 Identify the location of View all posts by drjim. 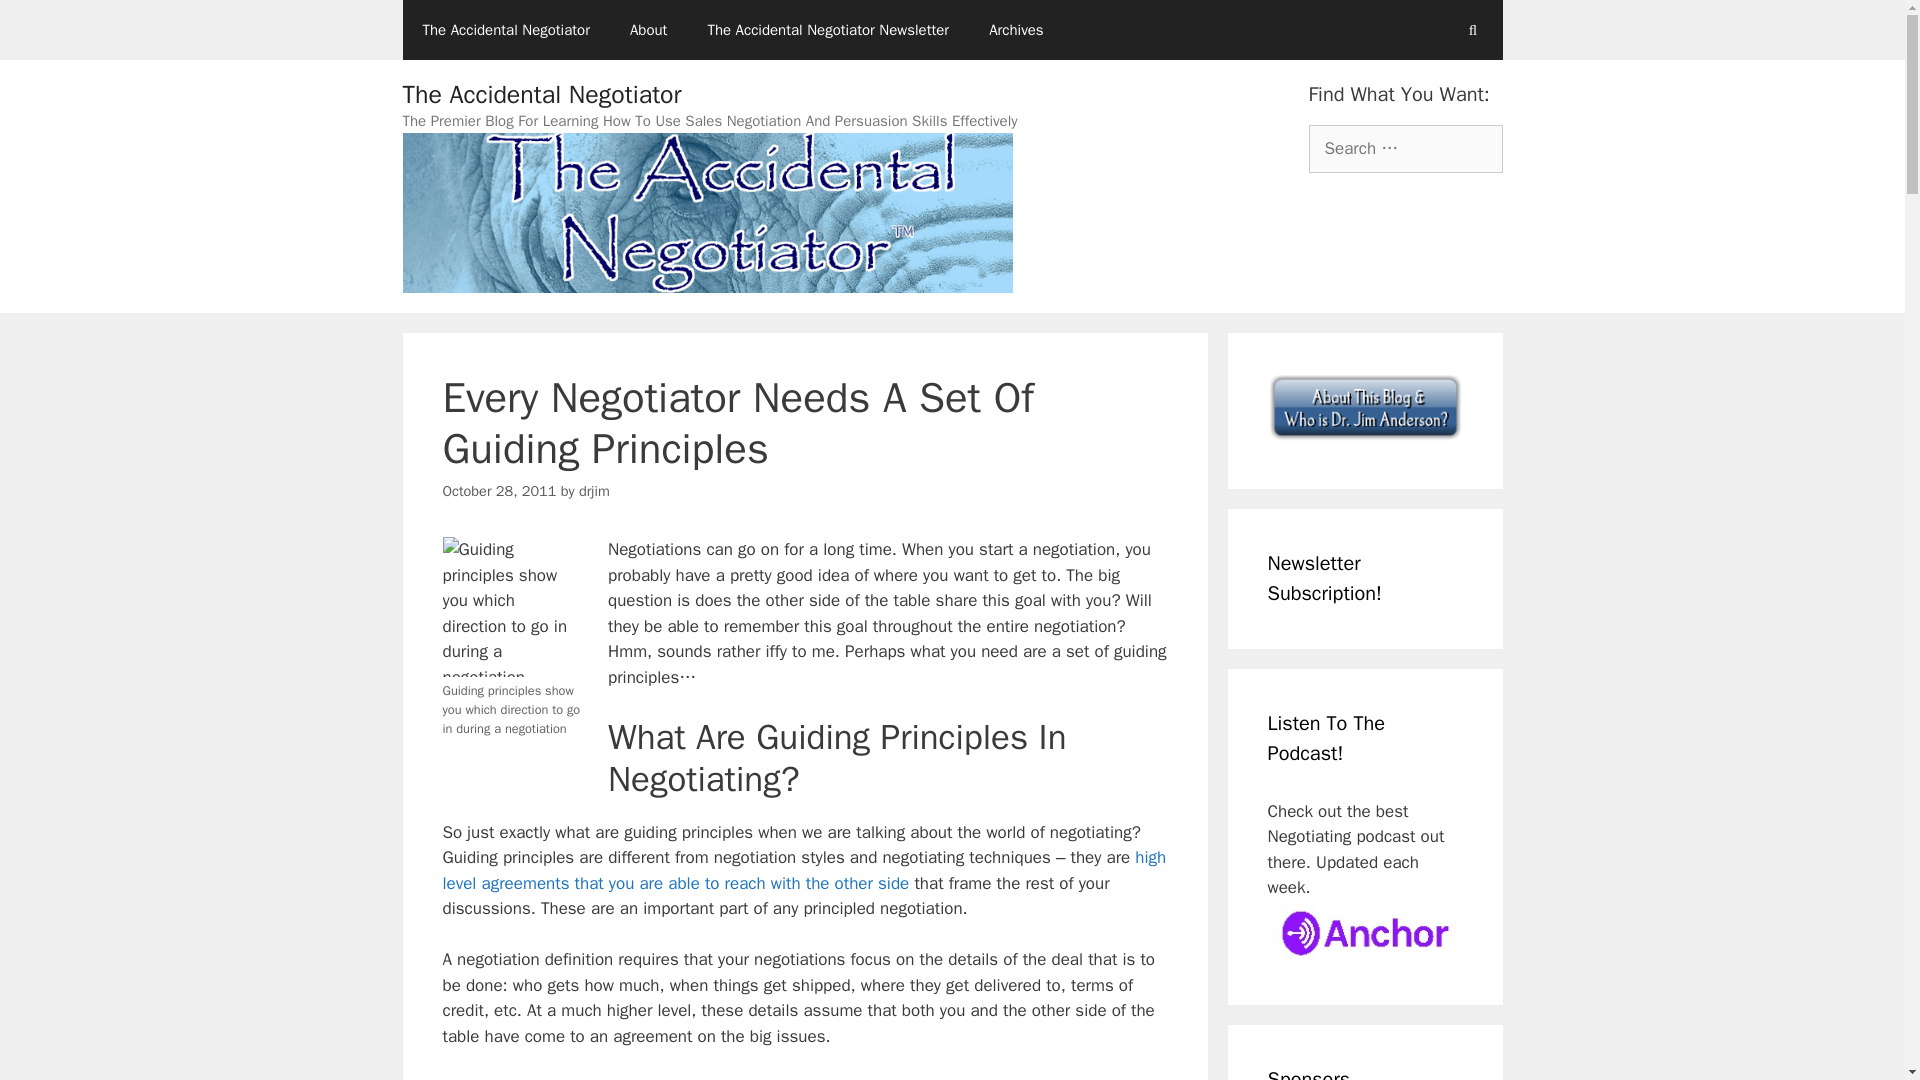
(594, 490).